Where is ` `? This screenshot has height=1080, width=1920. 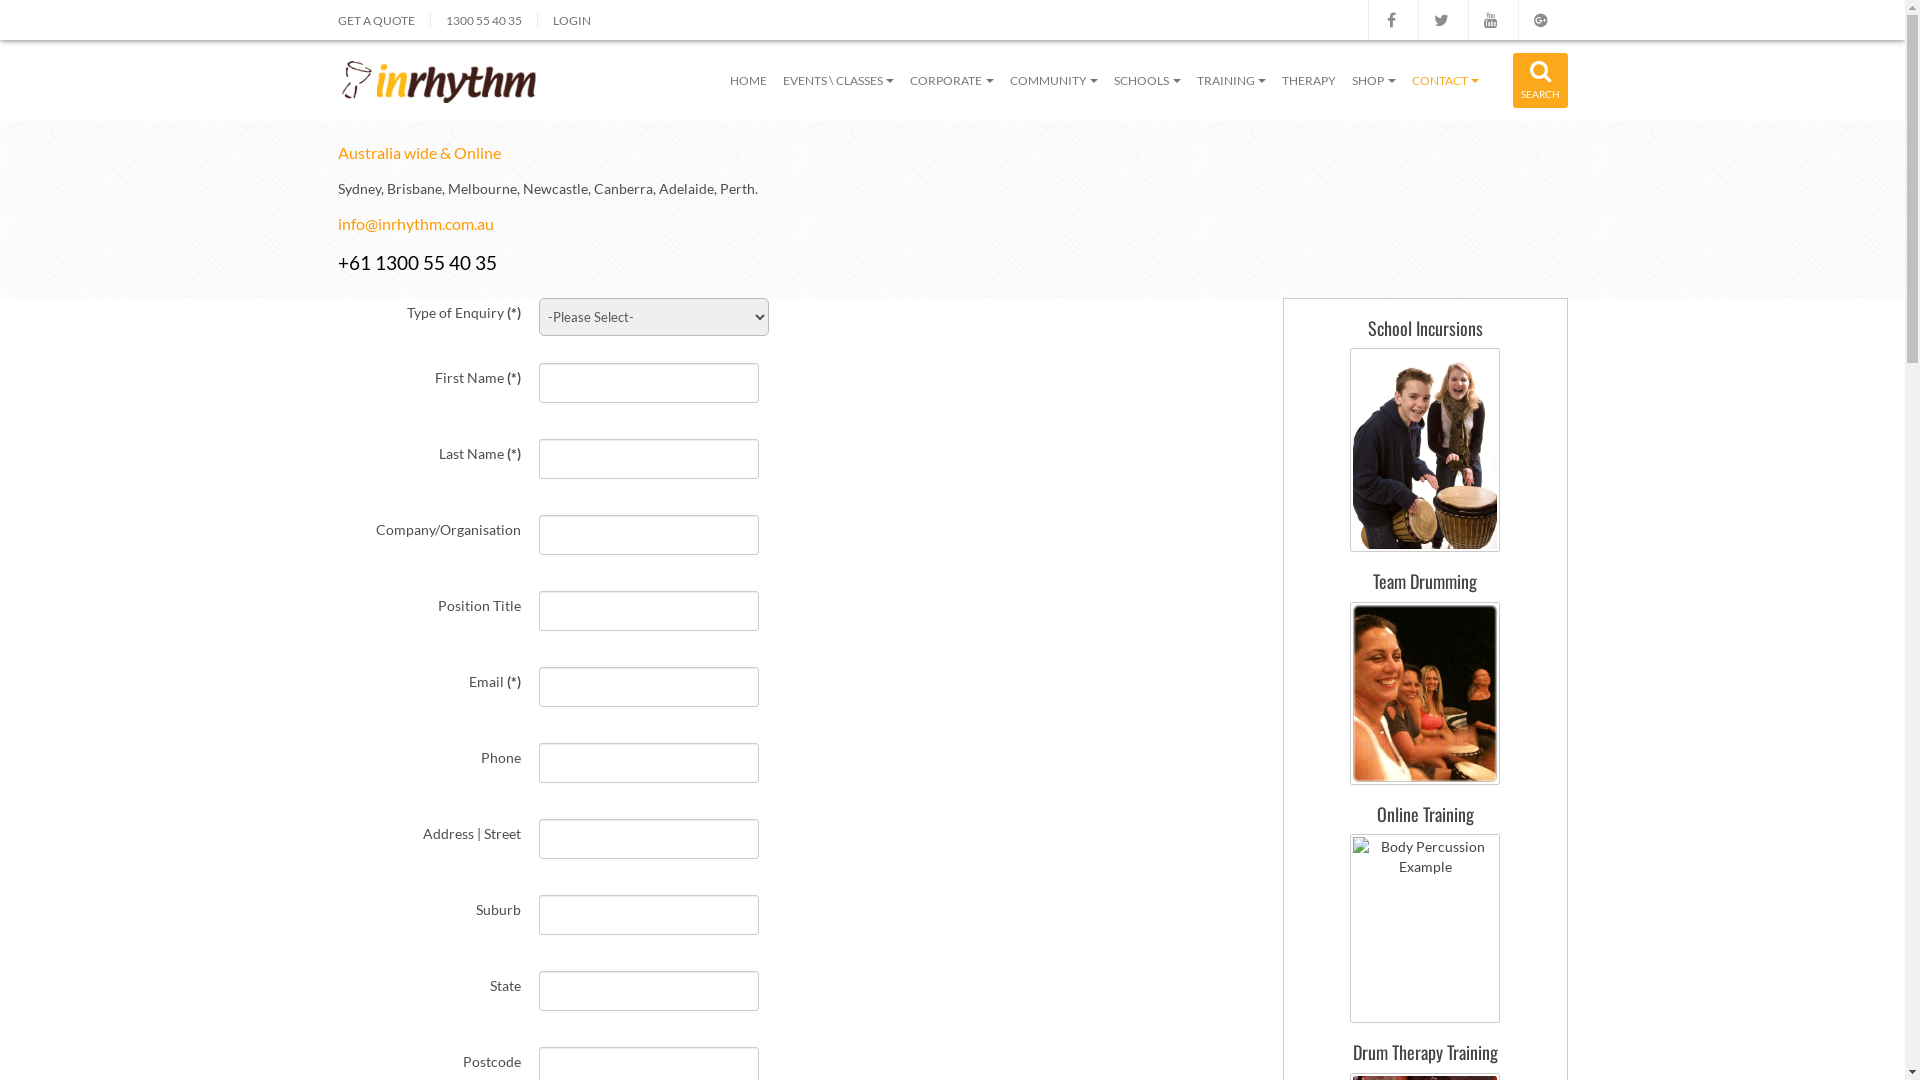
  is located at coordinates (1543, 20).